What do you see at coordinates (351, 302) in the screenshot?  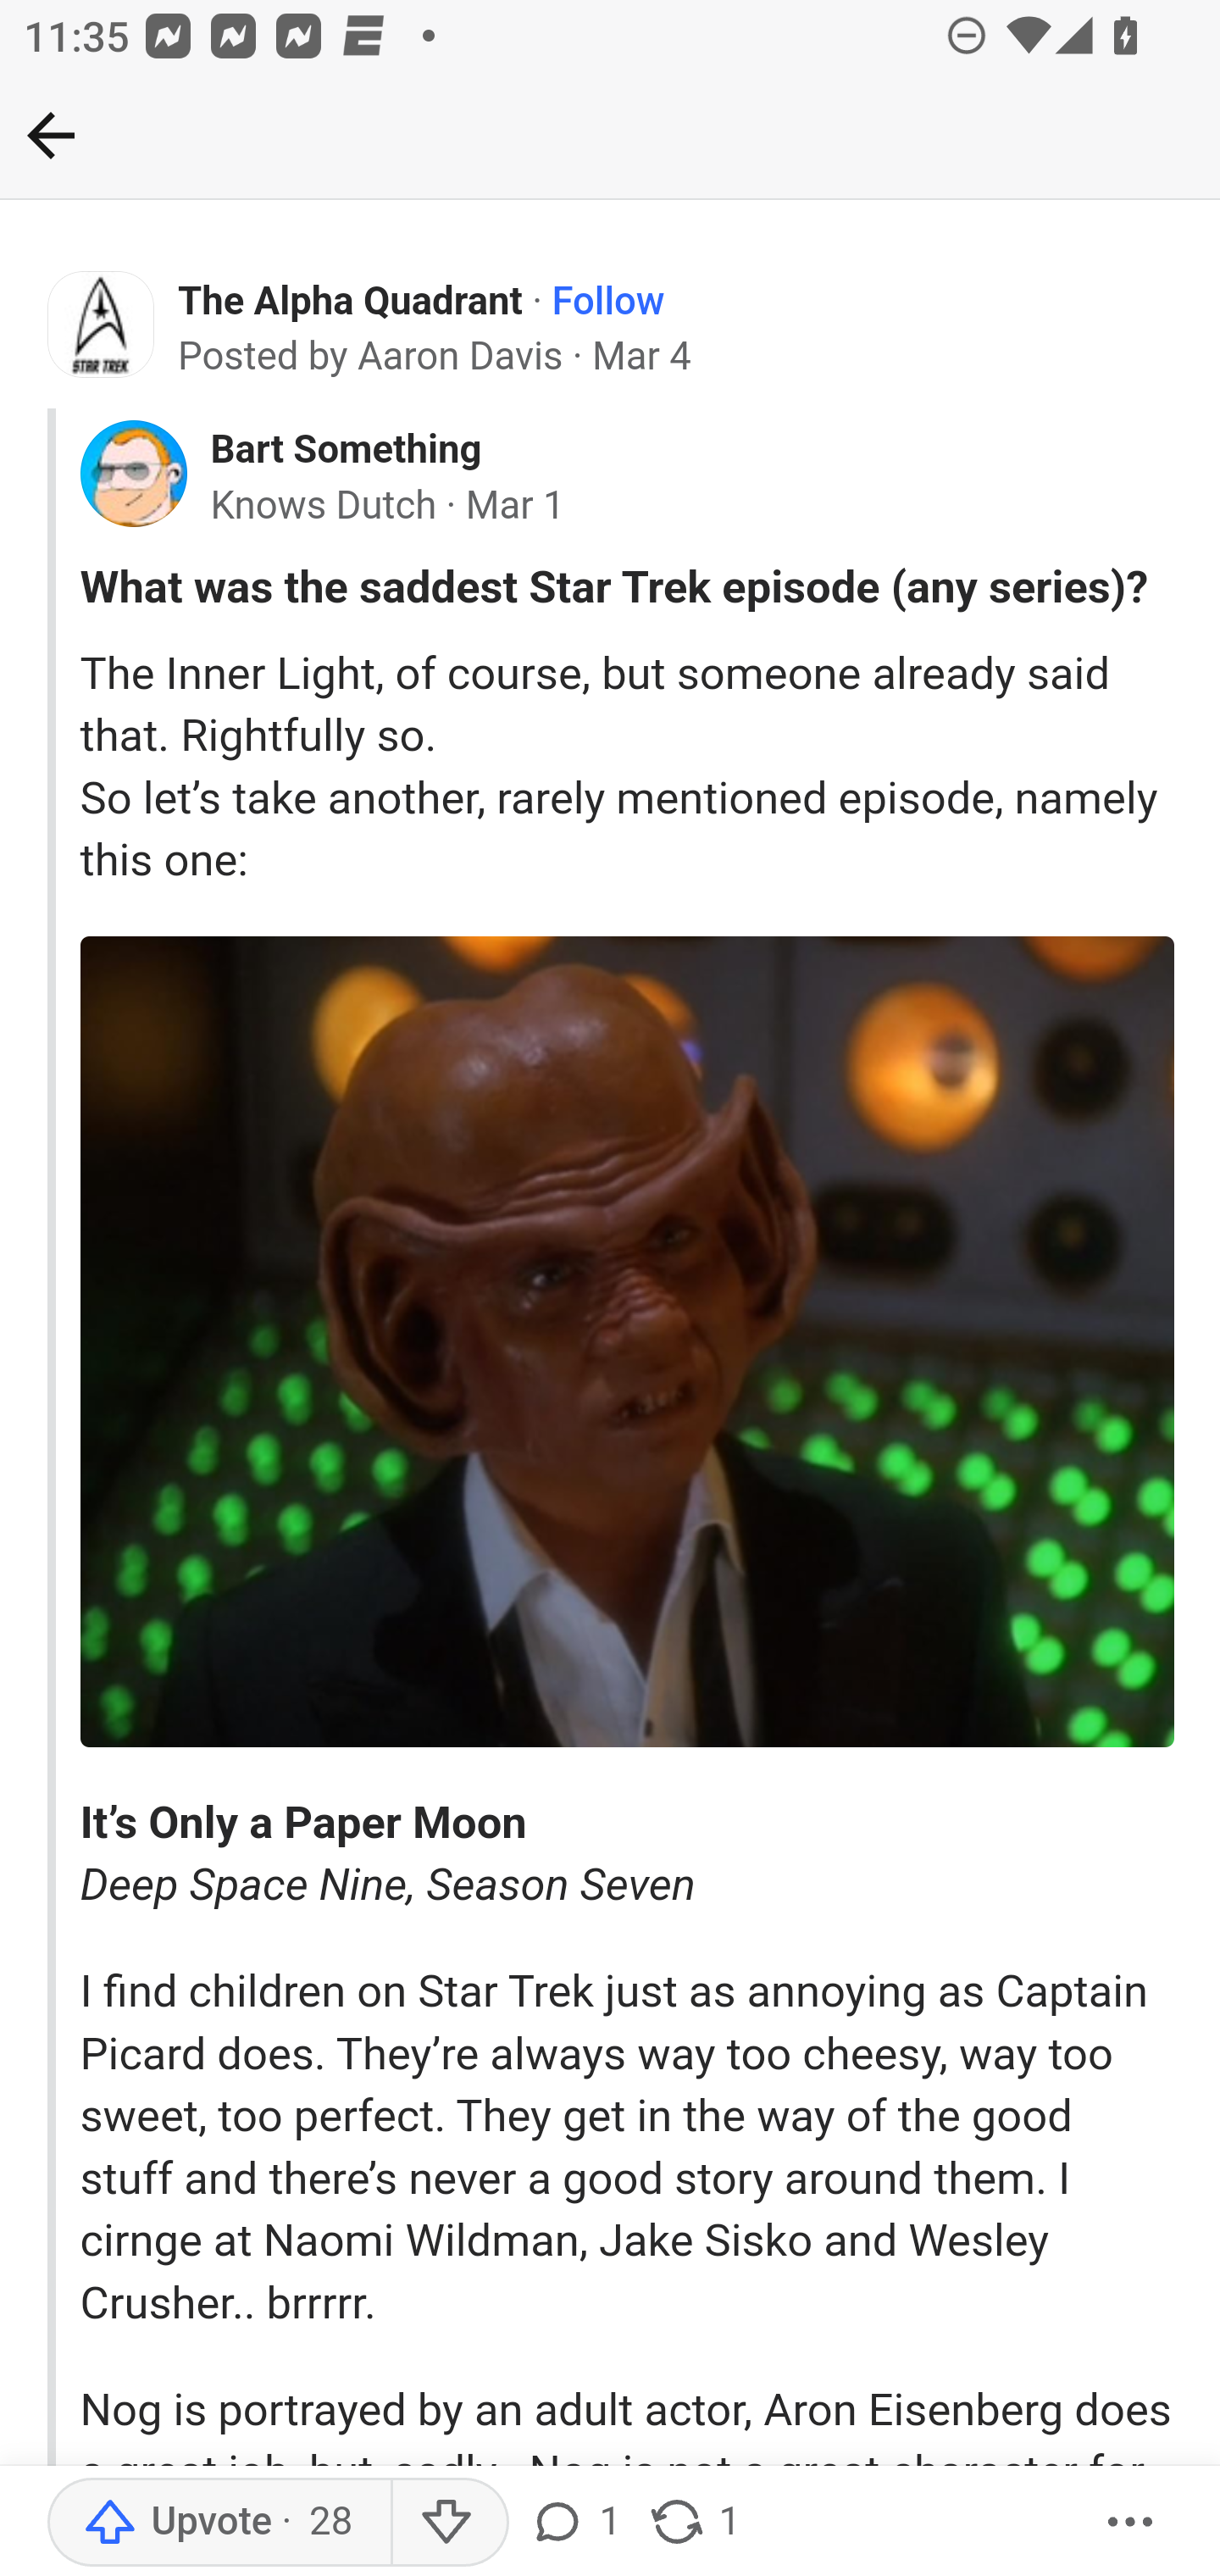 I see `The Alpha Quadrant` at bounding box center [351, 302].